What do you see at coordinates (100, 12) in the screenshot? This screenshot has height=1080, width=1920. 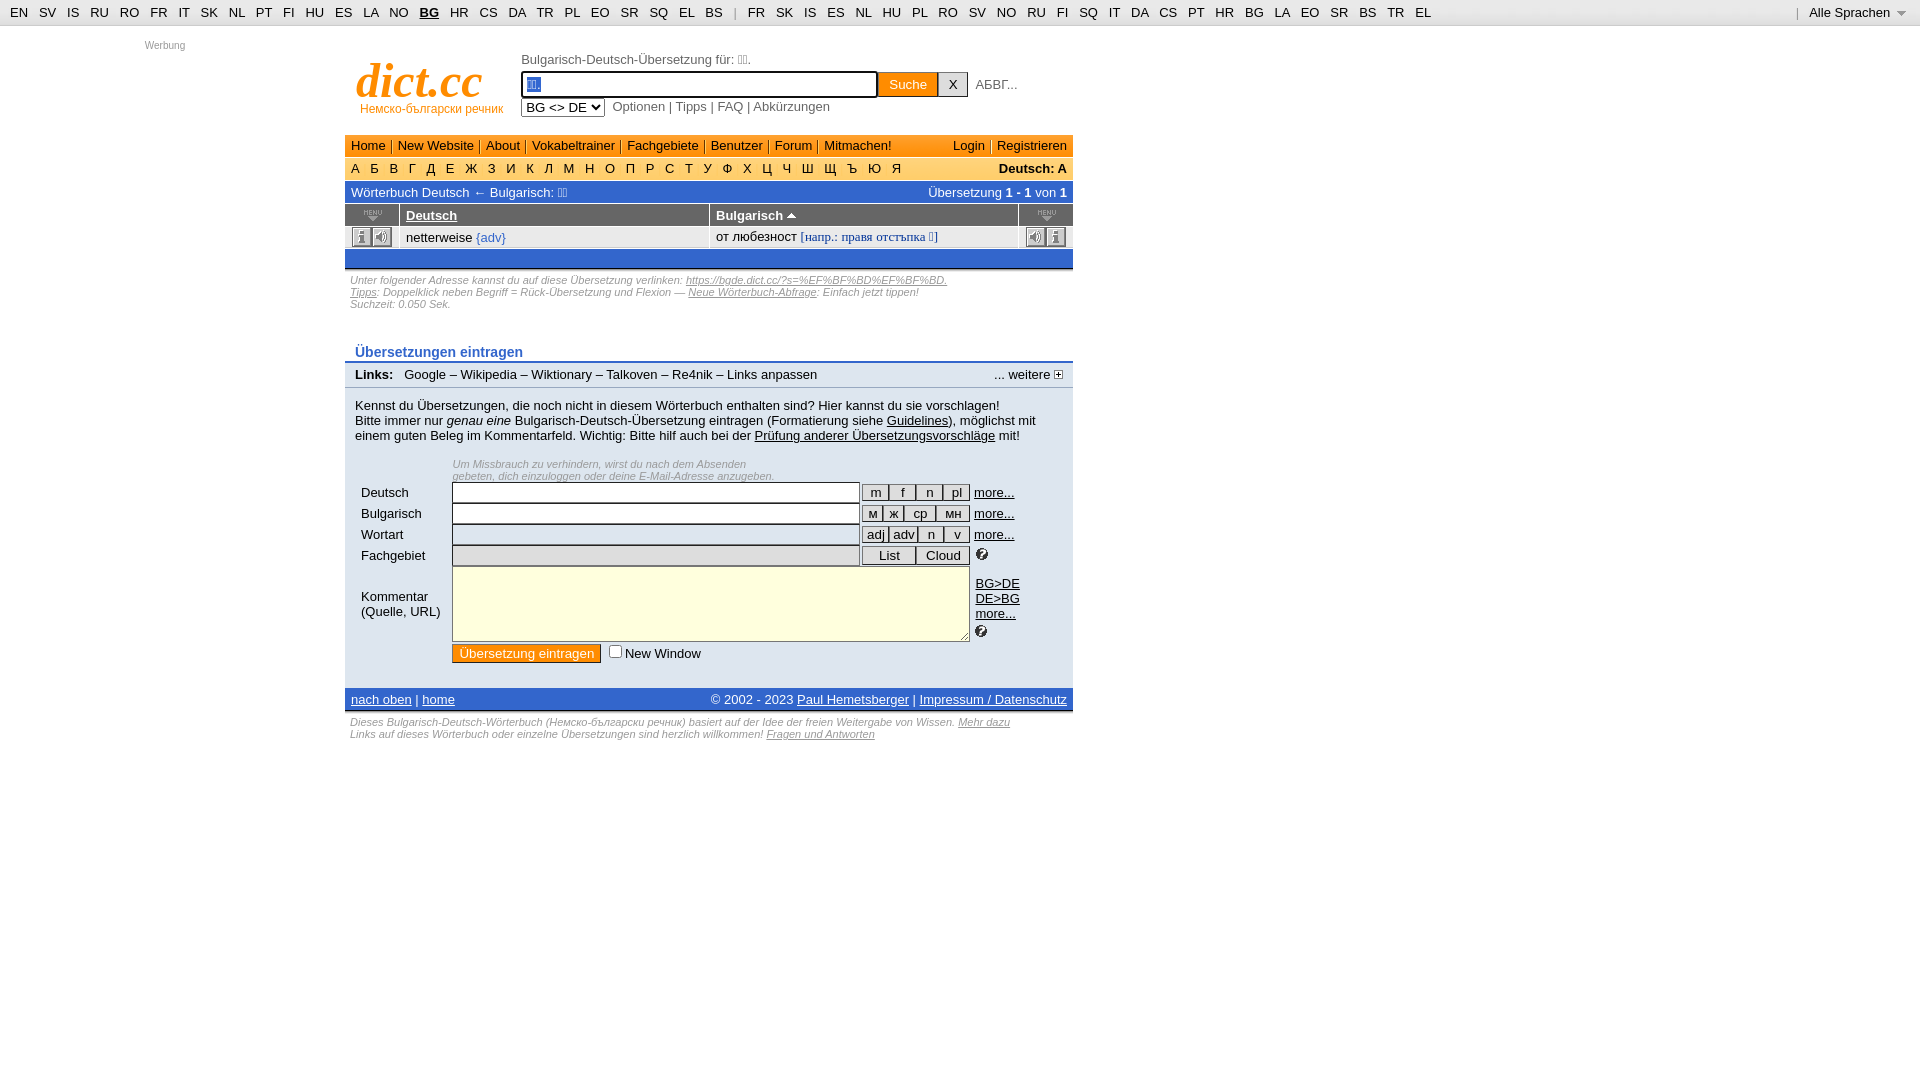 I see `RU` at bounding box center [100, 12].